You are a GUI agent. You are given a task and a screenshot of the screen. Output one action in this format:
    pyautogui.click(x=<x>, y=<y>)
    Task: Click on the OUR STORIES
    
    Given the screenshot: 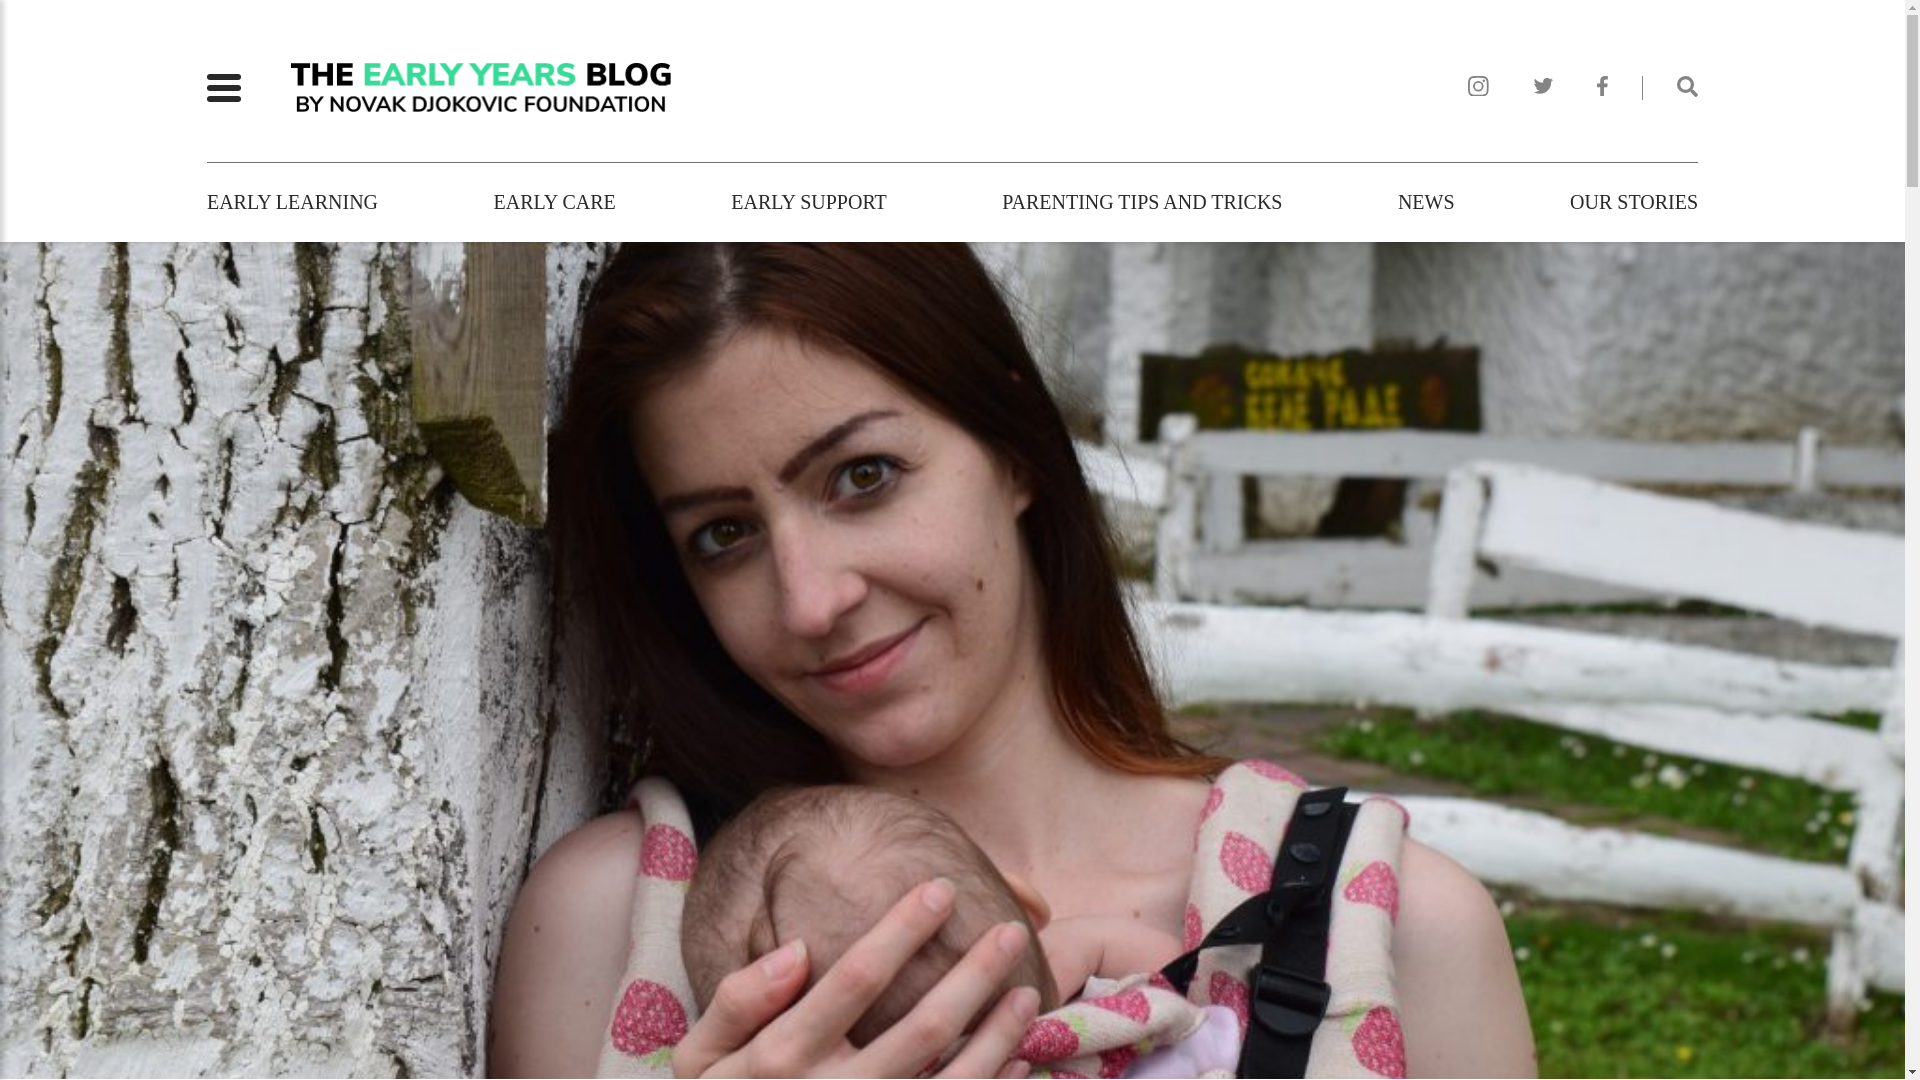 What is the action you would take?
    pyautogui.click(x=1634, y=202)
    